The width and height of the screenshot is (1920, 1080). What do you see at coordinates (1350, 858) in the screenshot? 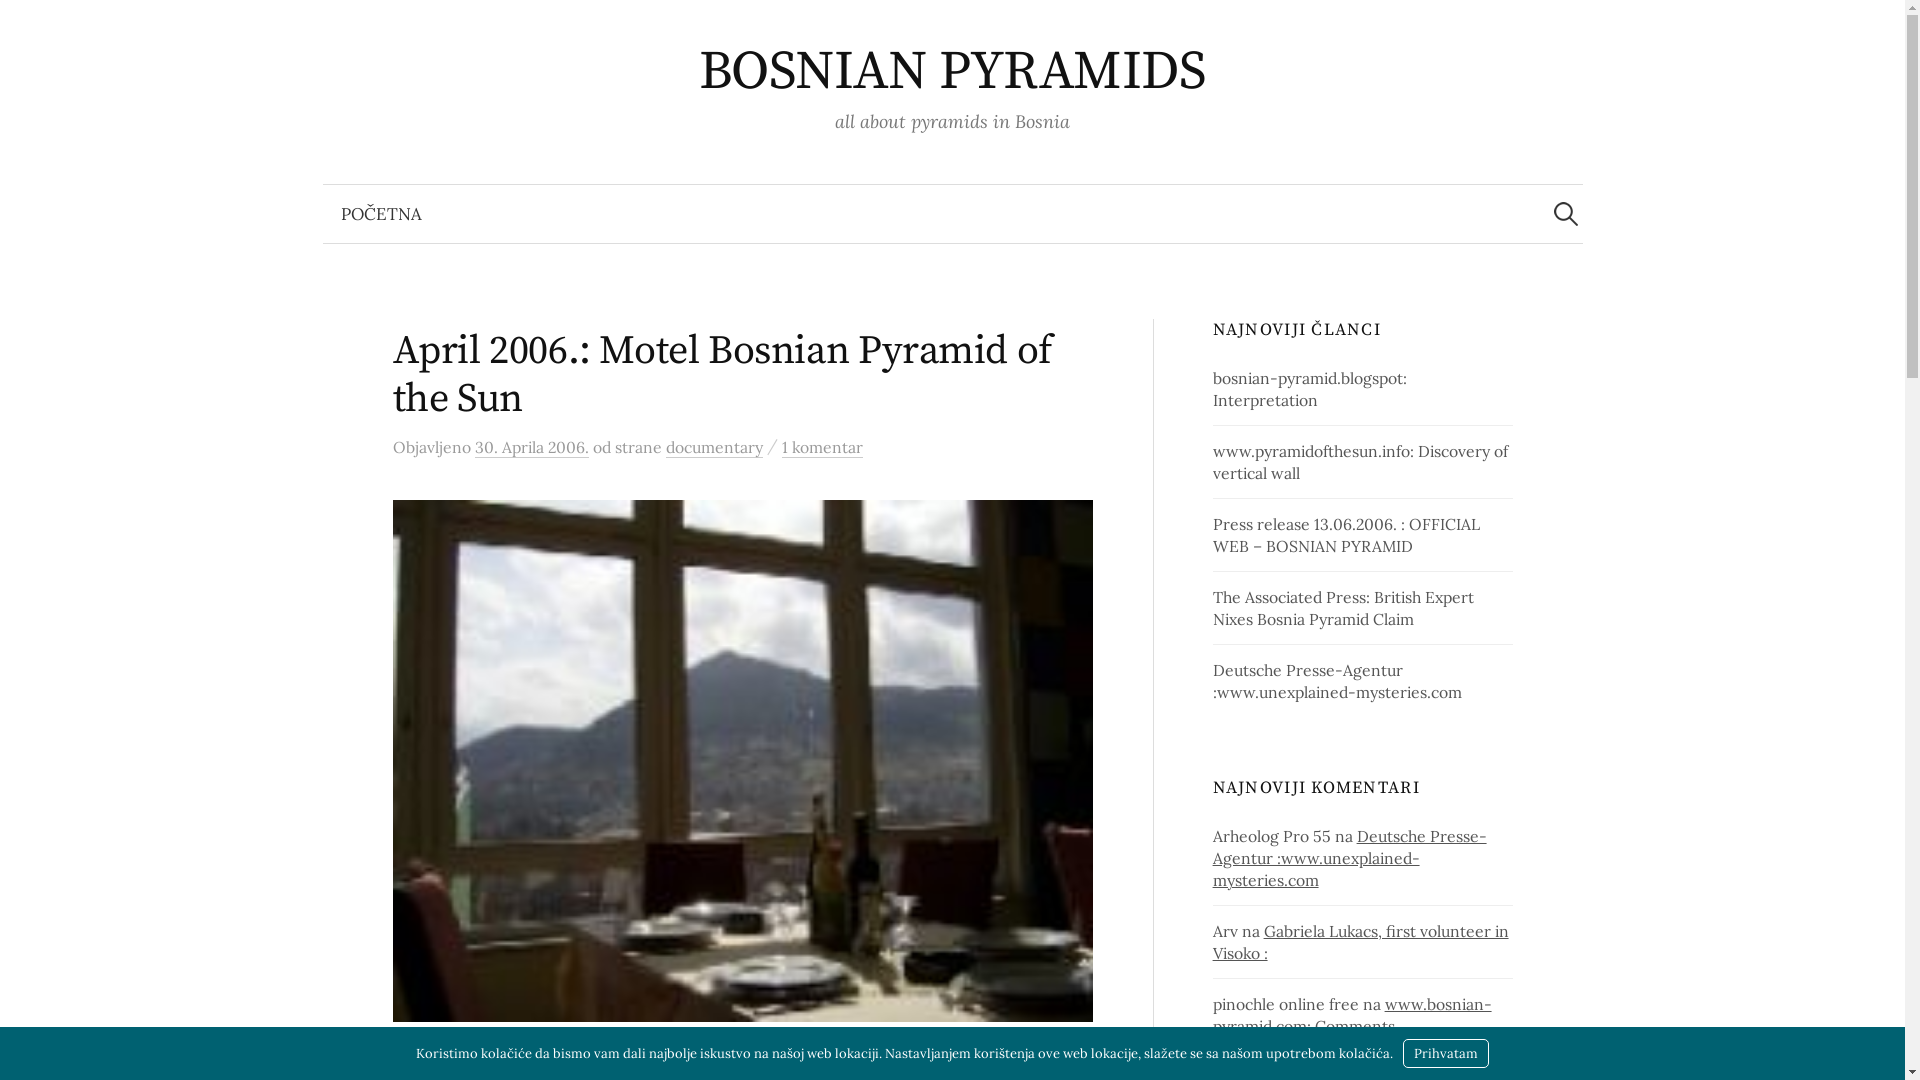
I see `Deutsche Presse-Agentur :www.unexplained-mysteries.com` at bounding box center [1350, 858].